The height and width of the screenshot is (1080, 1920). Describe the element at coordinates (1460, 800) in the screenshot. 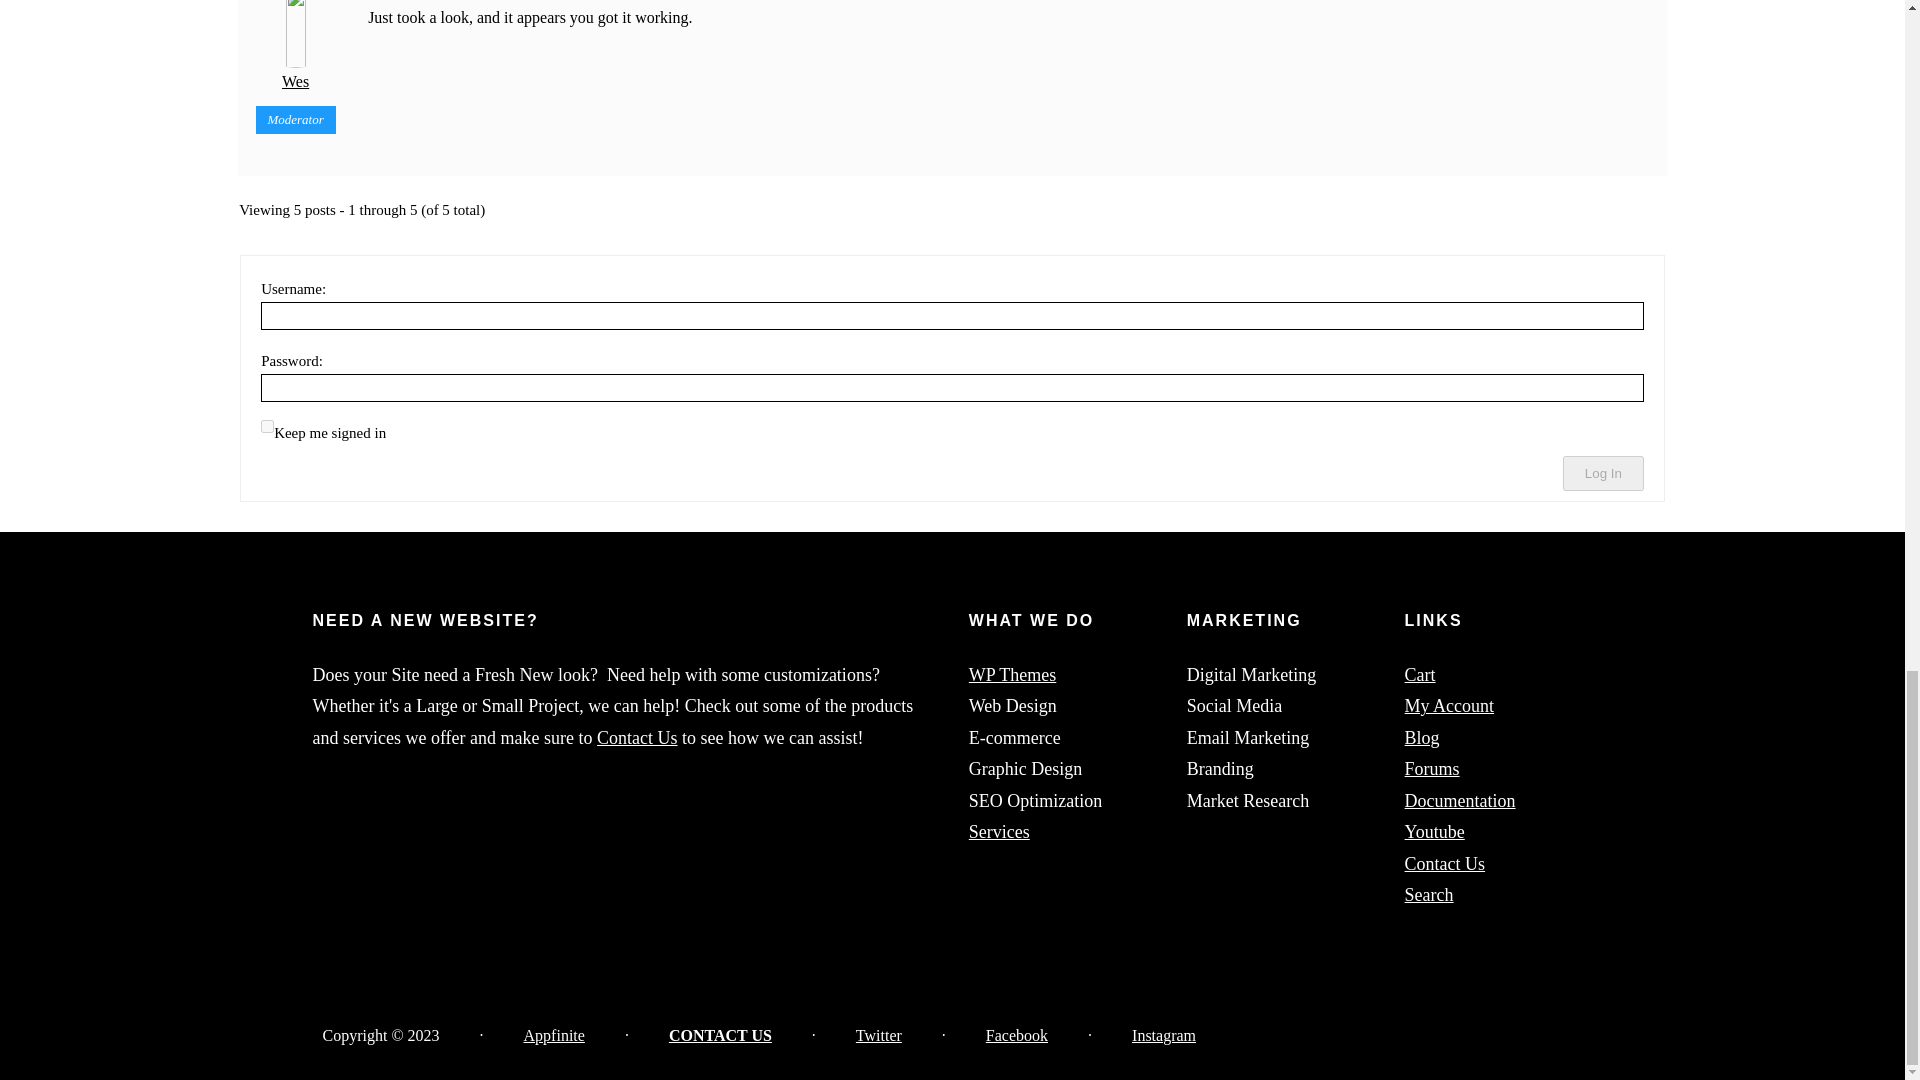

I see `Documentation` at that location.